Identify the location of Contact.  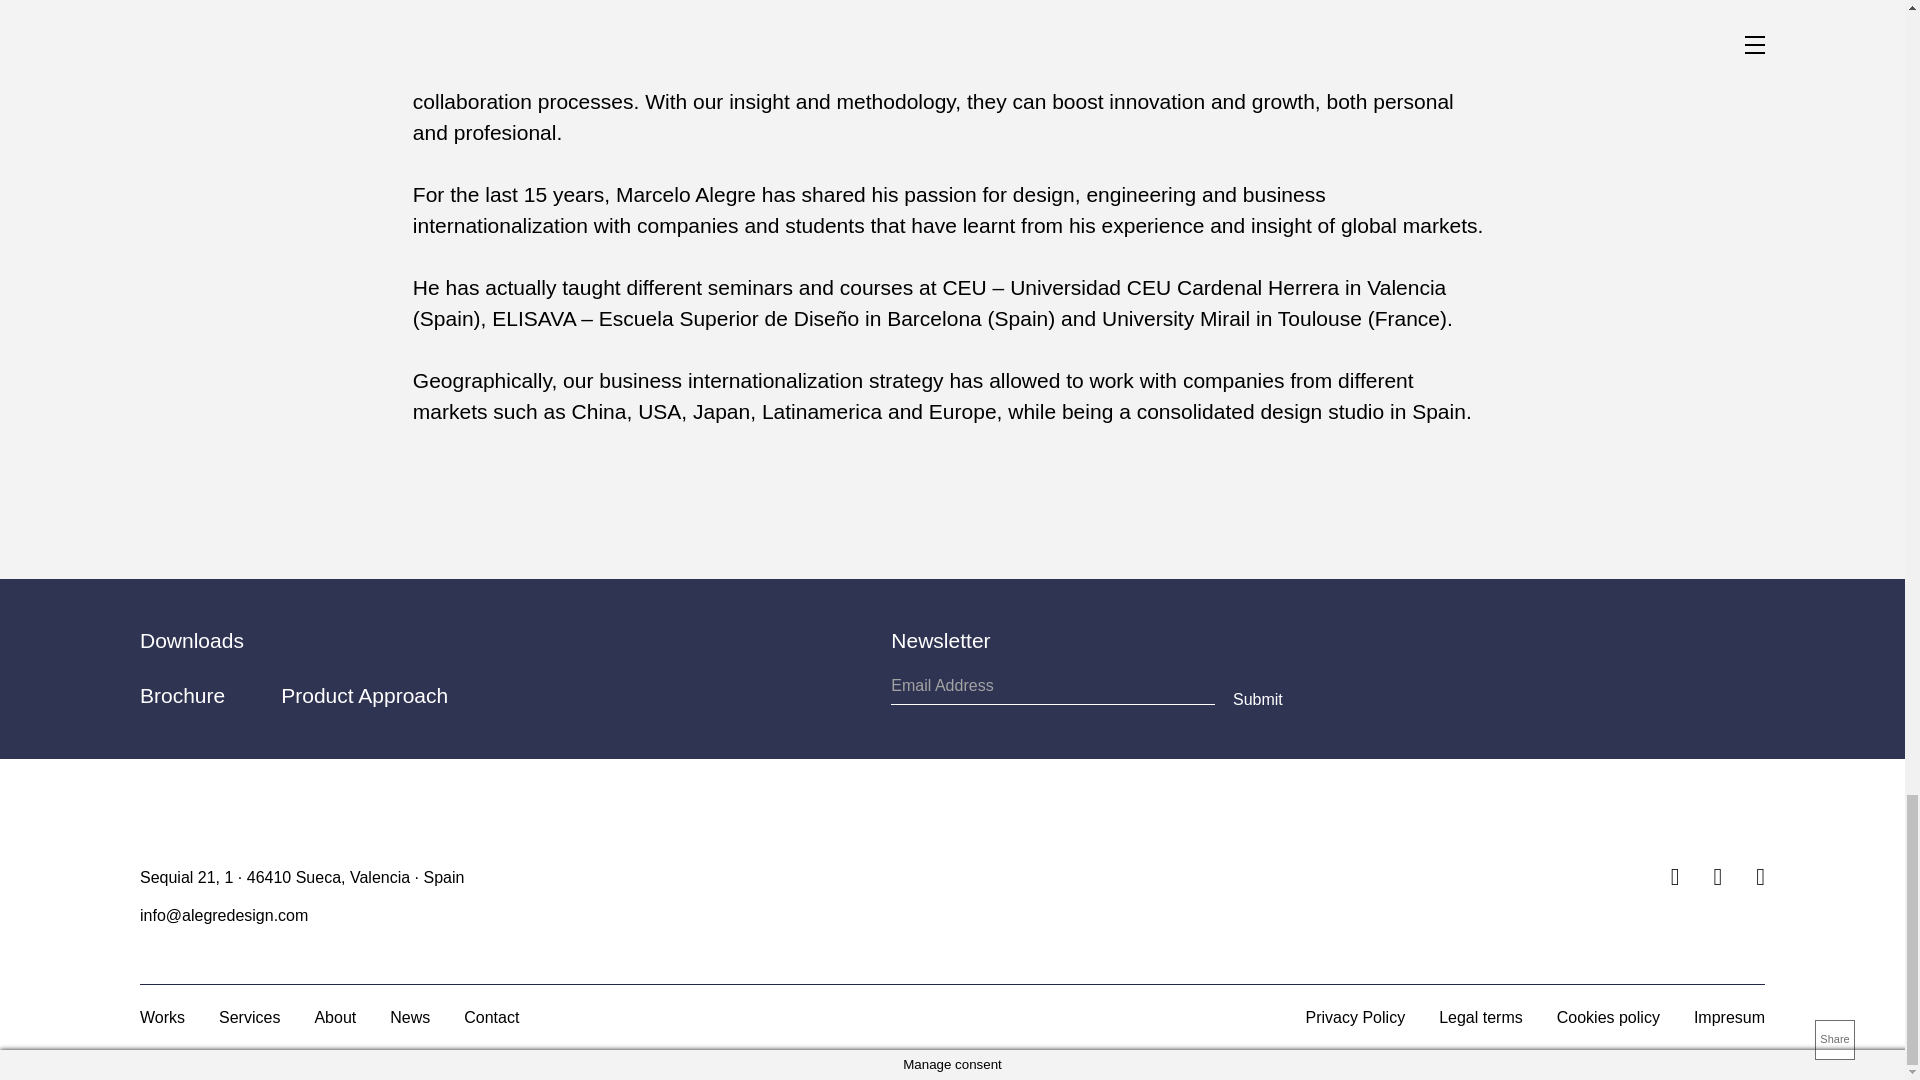
(491, 1017).